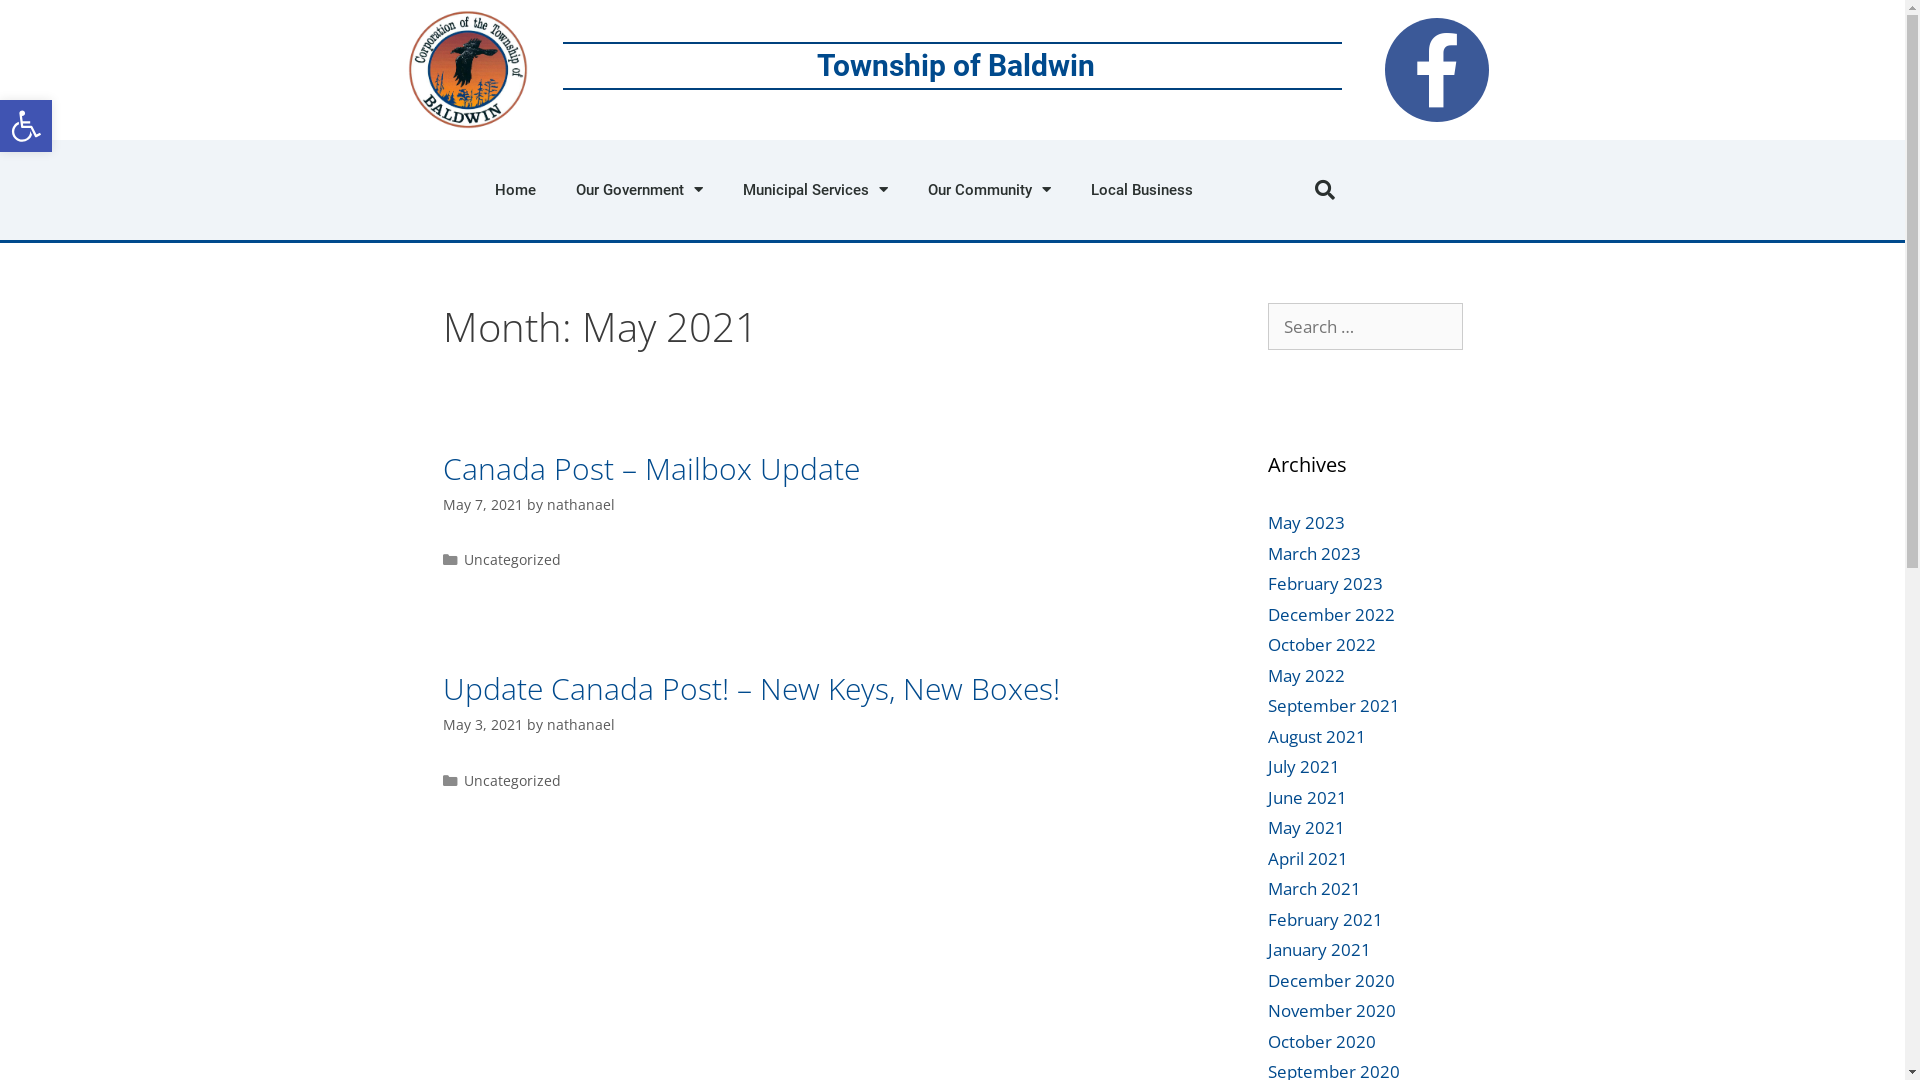  I want to click on August 2021, so click(1317, 736).